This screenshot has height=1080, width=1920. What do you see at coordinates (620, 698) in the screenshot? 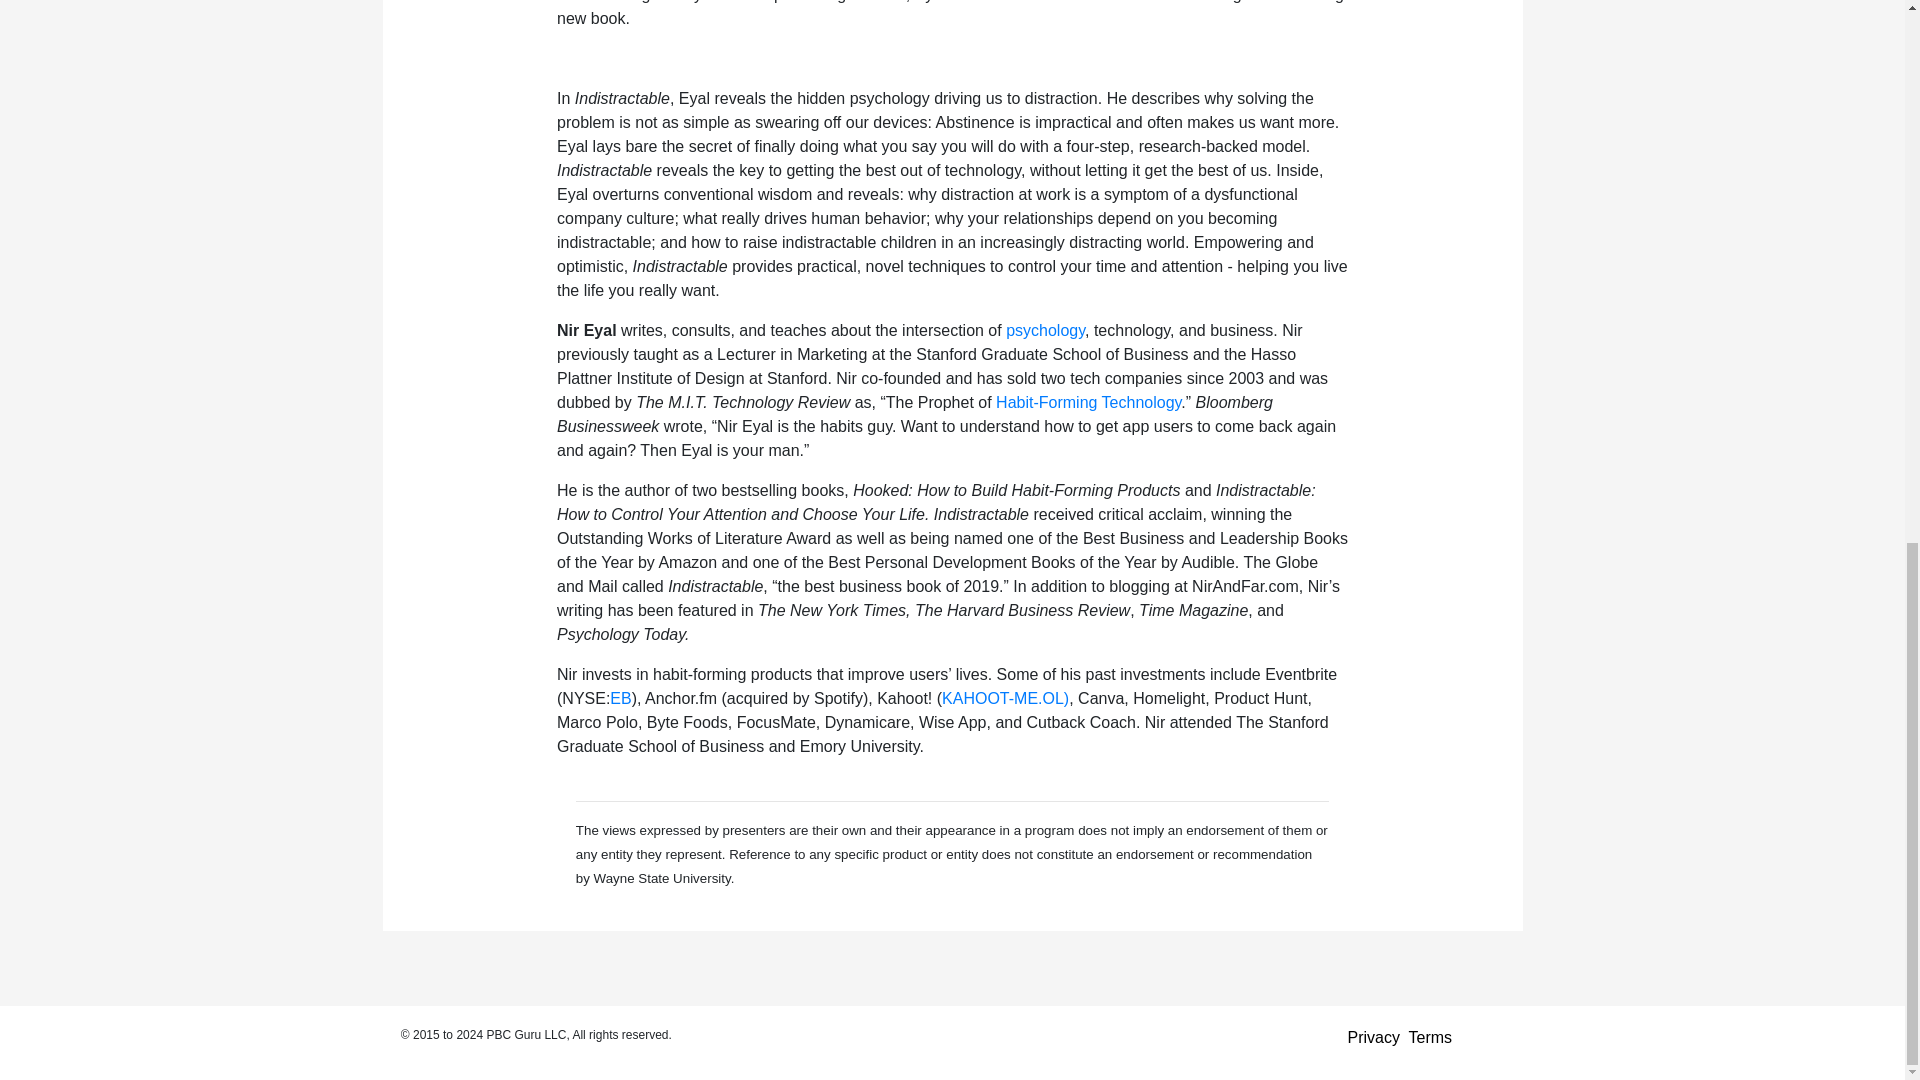
I see `EB` at bounding box center [620, 698].